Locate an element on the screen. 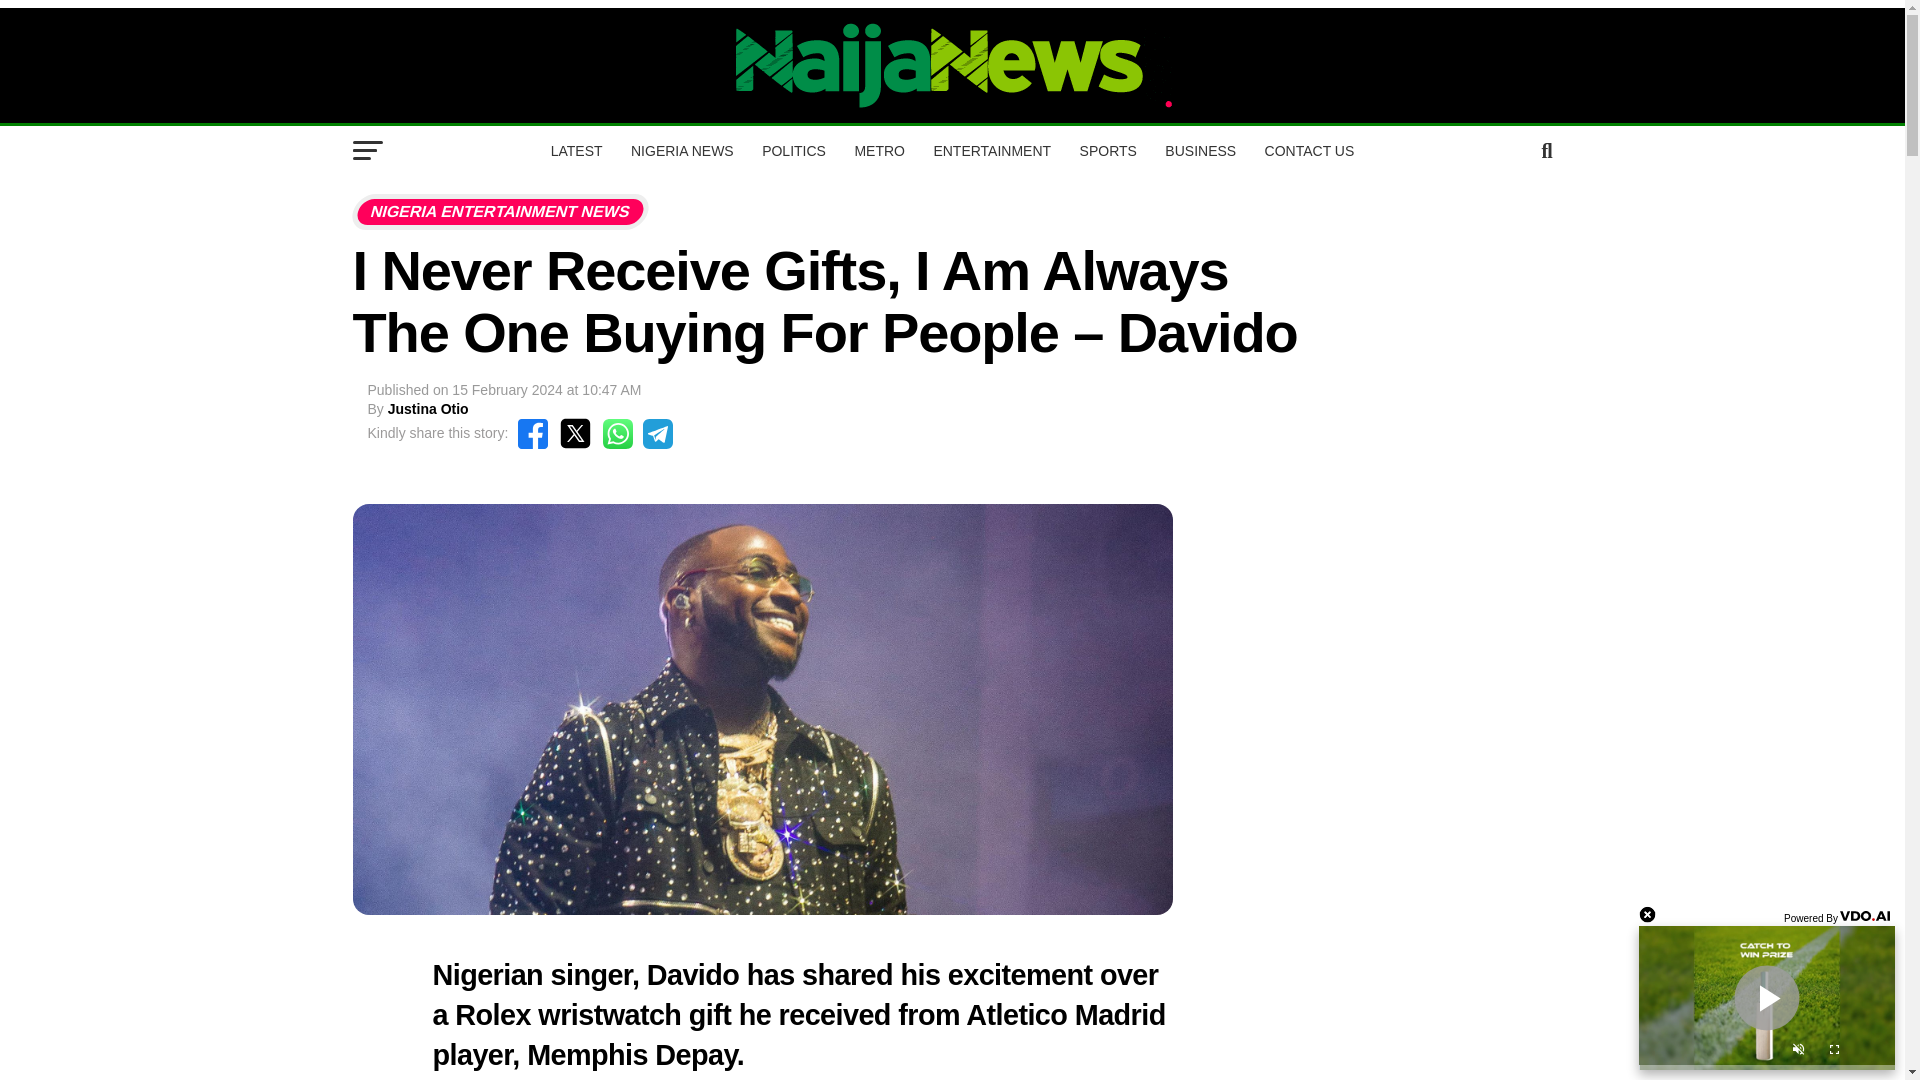 The image size is (1920, 1080). LATEST is located at coordinates (576, 151).